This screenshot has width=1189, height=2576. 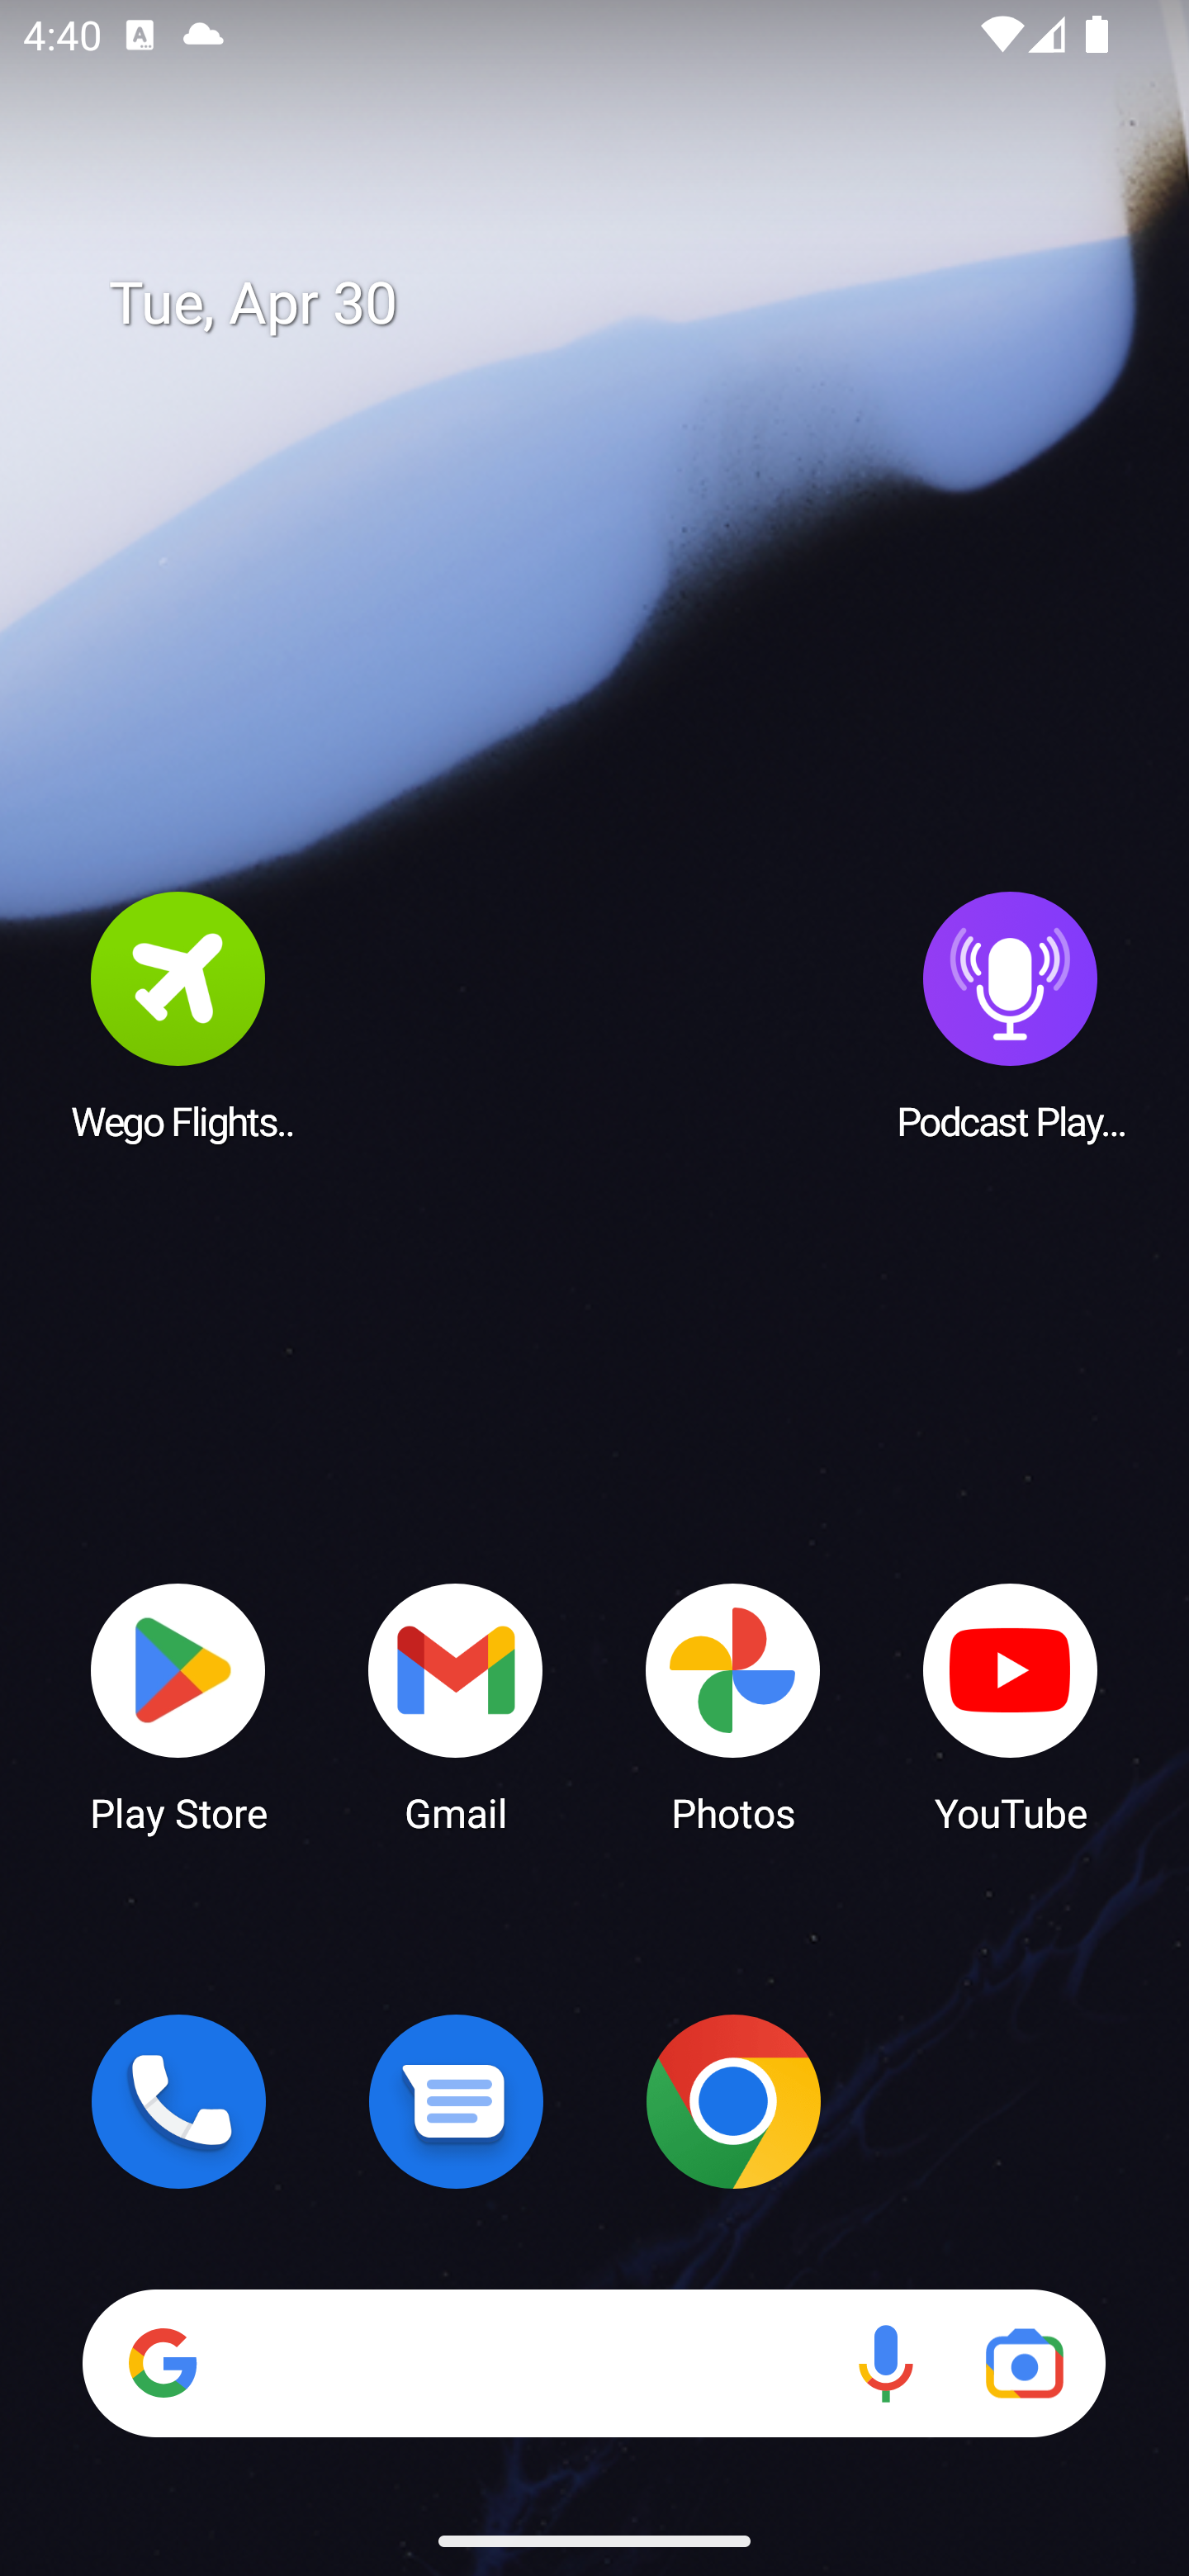 What do you see at coordinates (885, 2363) in the screenshot?
I see `Voice search` at bounding box center [885, 2363].